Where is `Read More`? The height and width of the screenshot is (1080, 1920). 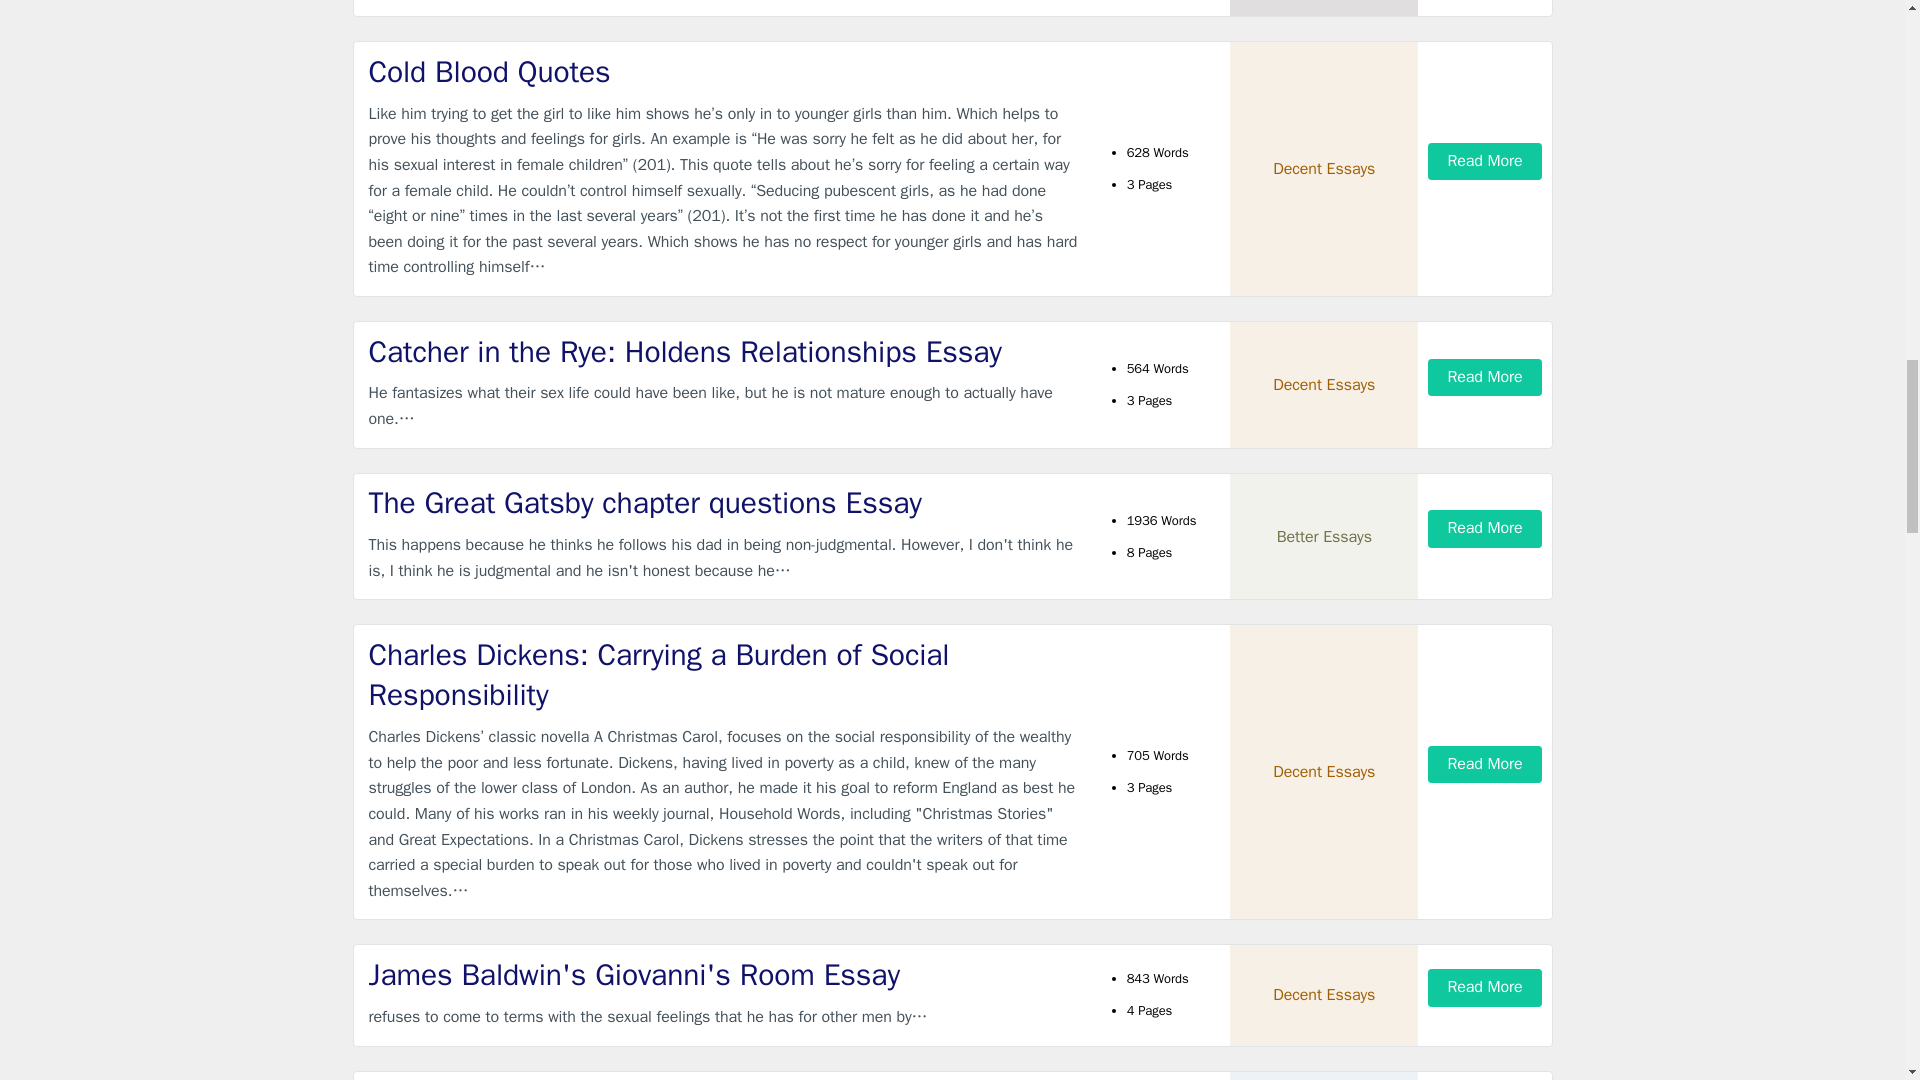 Read More is located at coordinates (1484, 986).